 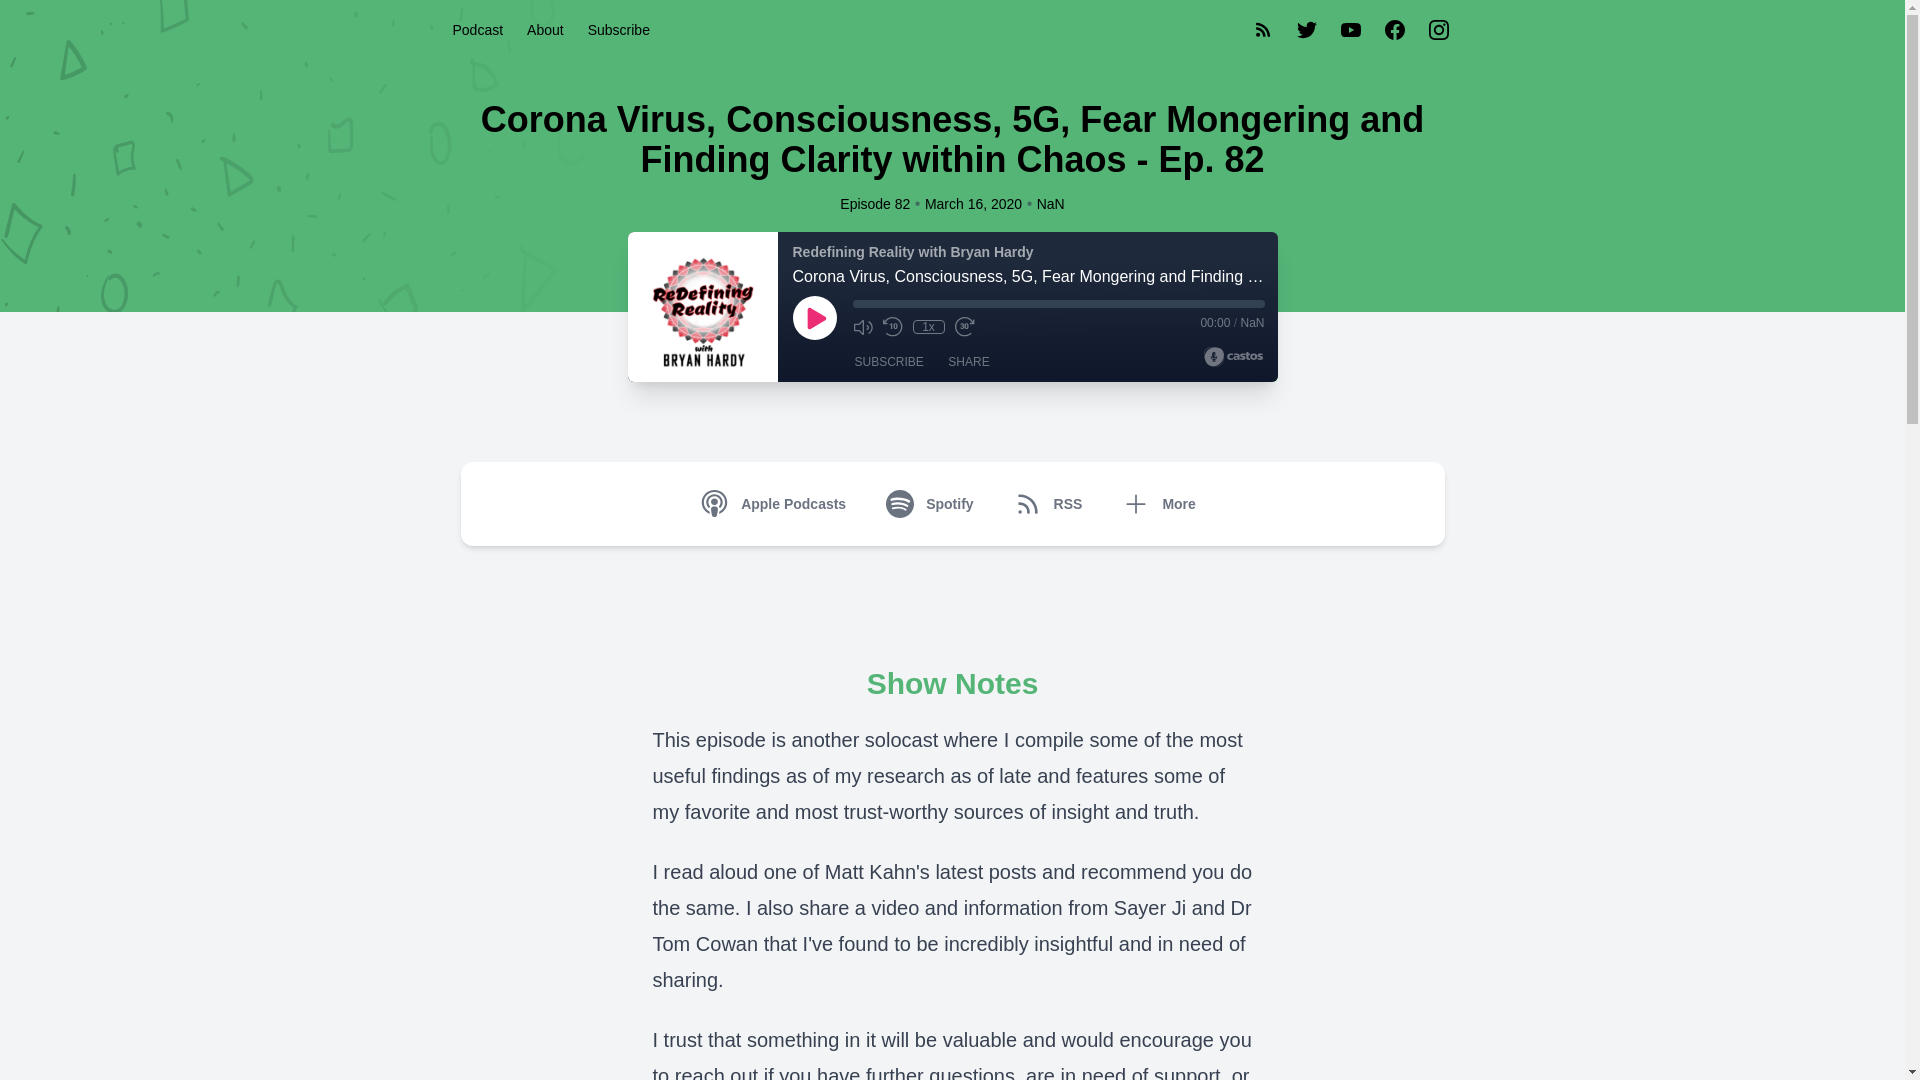 I want to click on RSS, so click(x=1052, y=504).